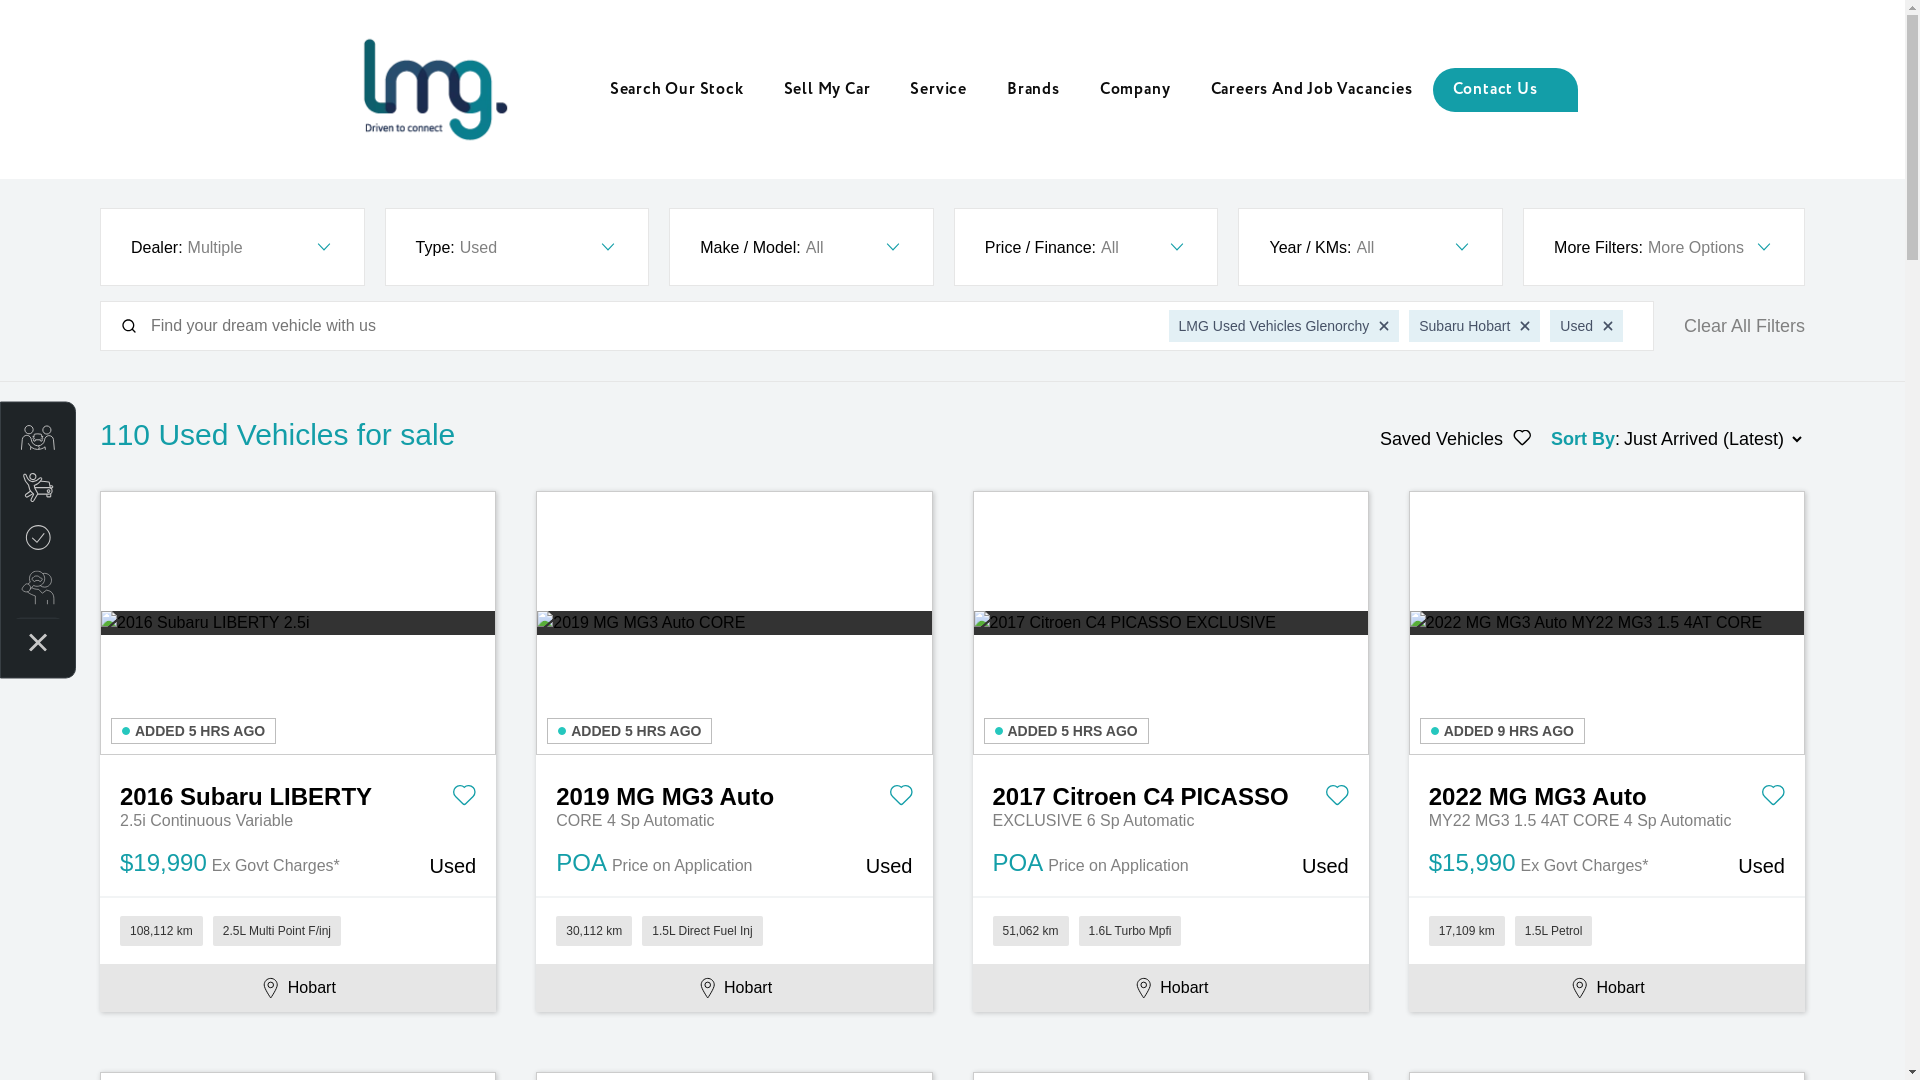 The width and height of the screenshot is (1920, 1080). Describe the element at coordinates (828, 90) in the screenshot. I see `Sell My Car` at that location.